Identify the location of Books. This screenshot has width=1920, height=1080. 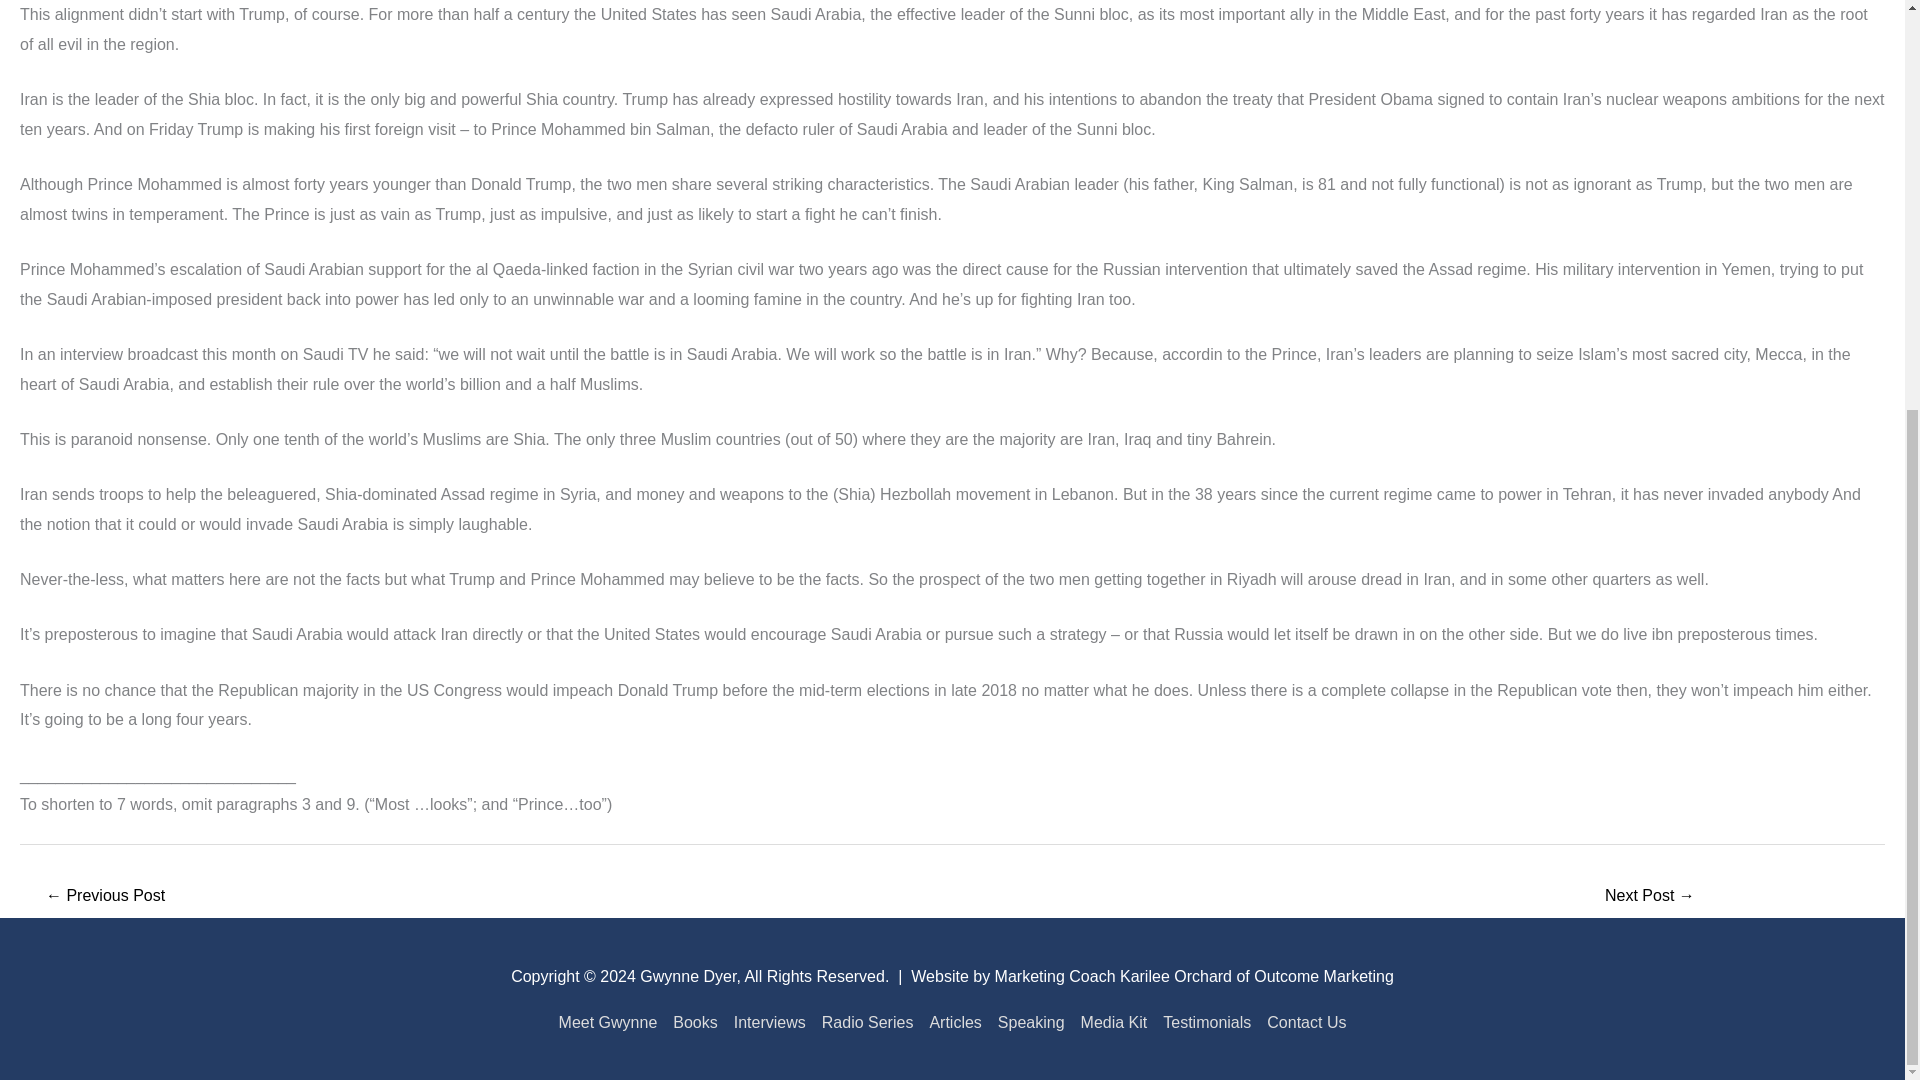
(694, 1022).